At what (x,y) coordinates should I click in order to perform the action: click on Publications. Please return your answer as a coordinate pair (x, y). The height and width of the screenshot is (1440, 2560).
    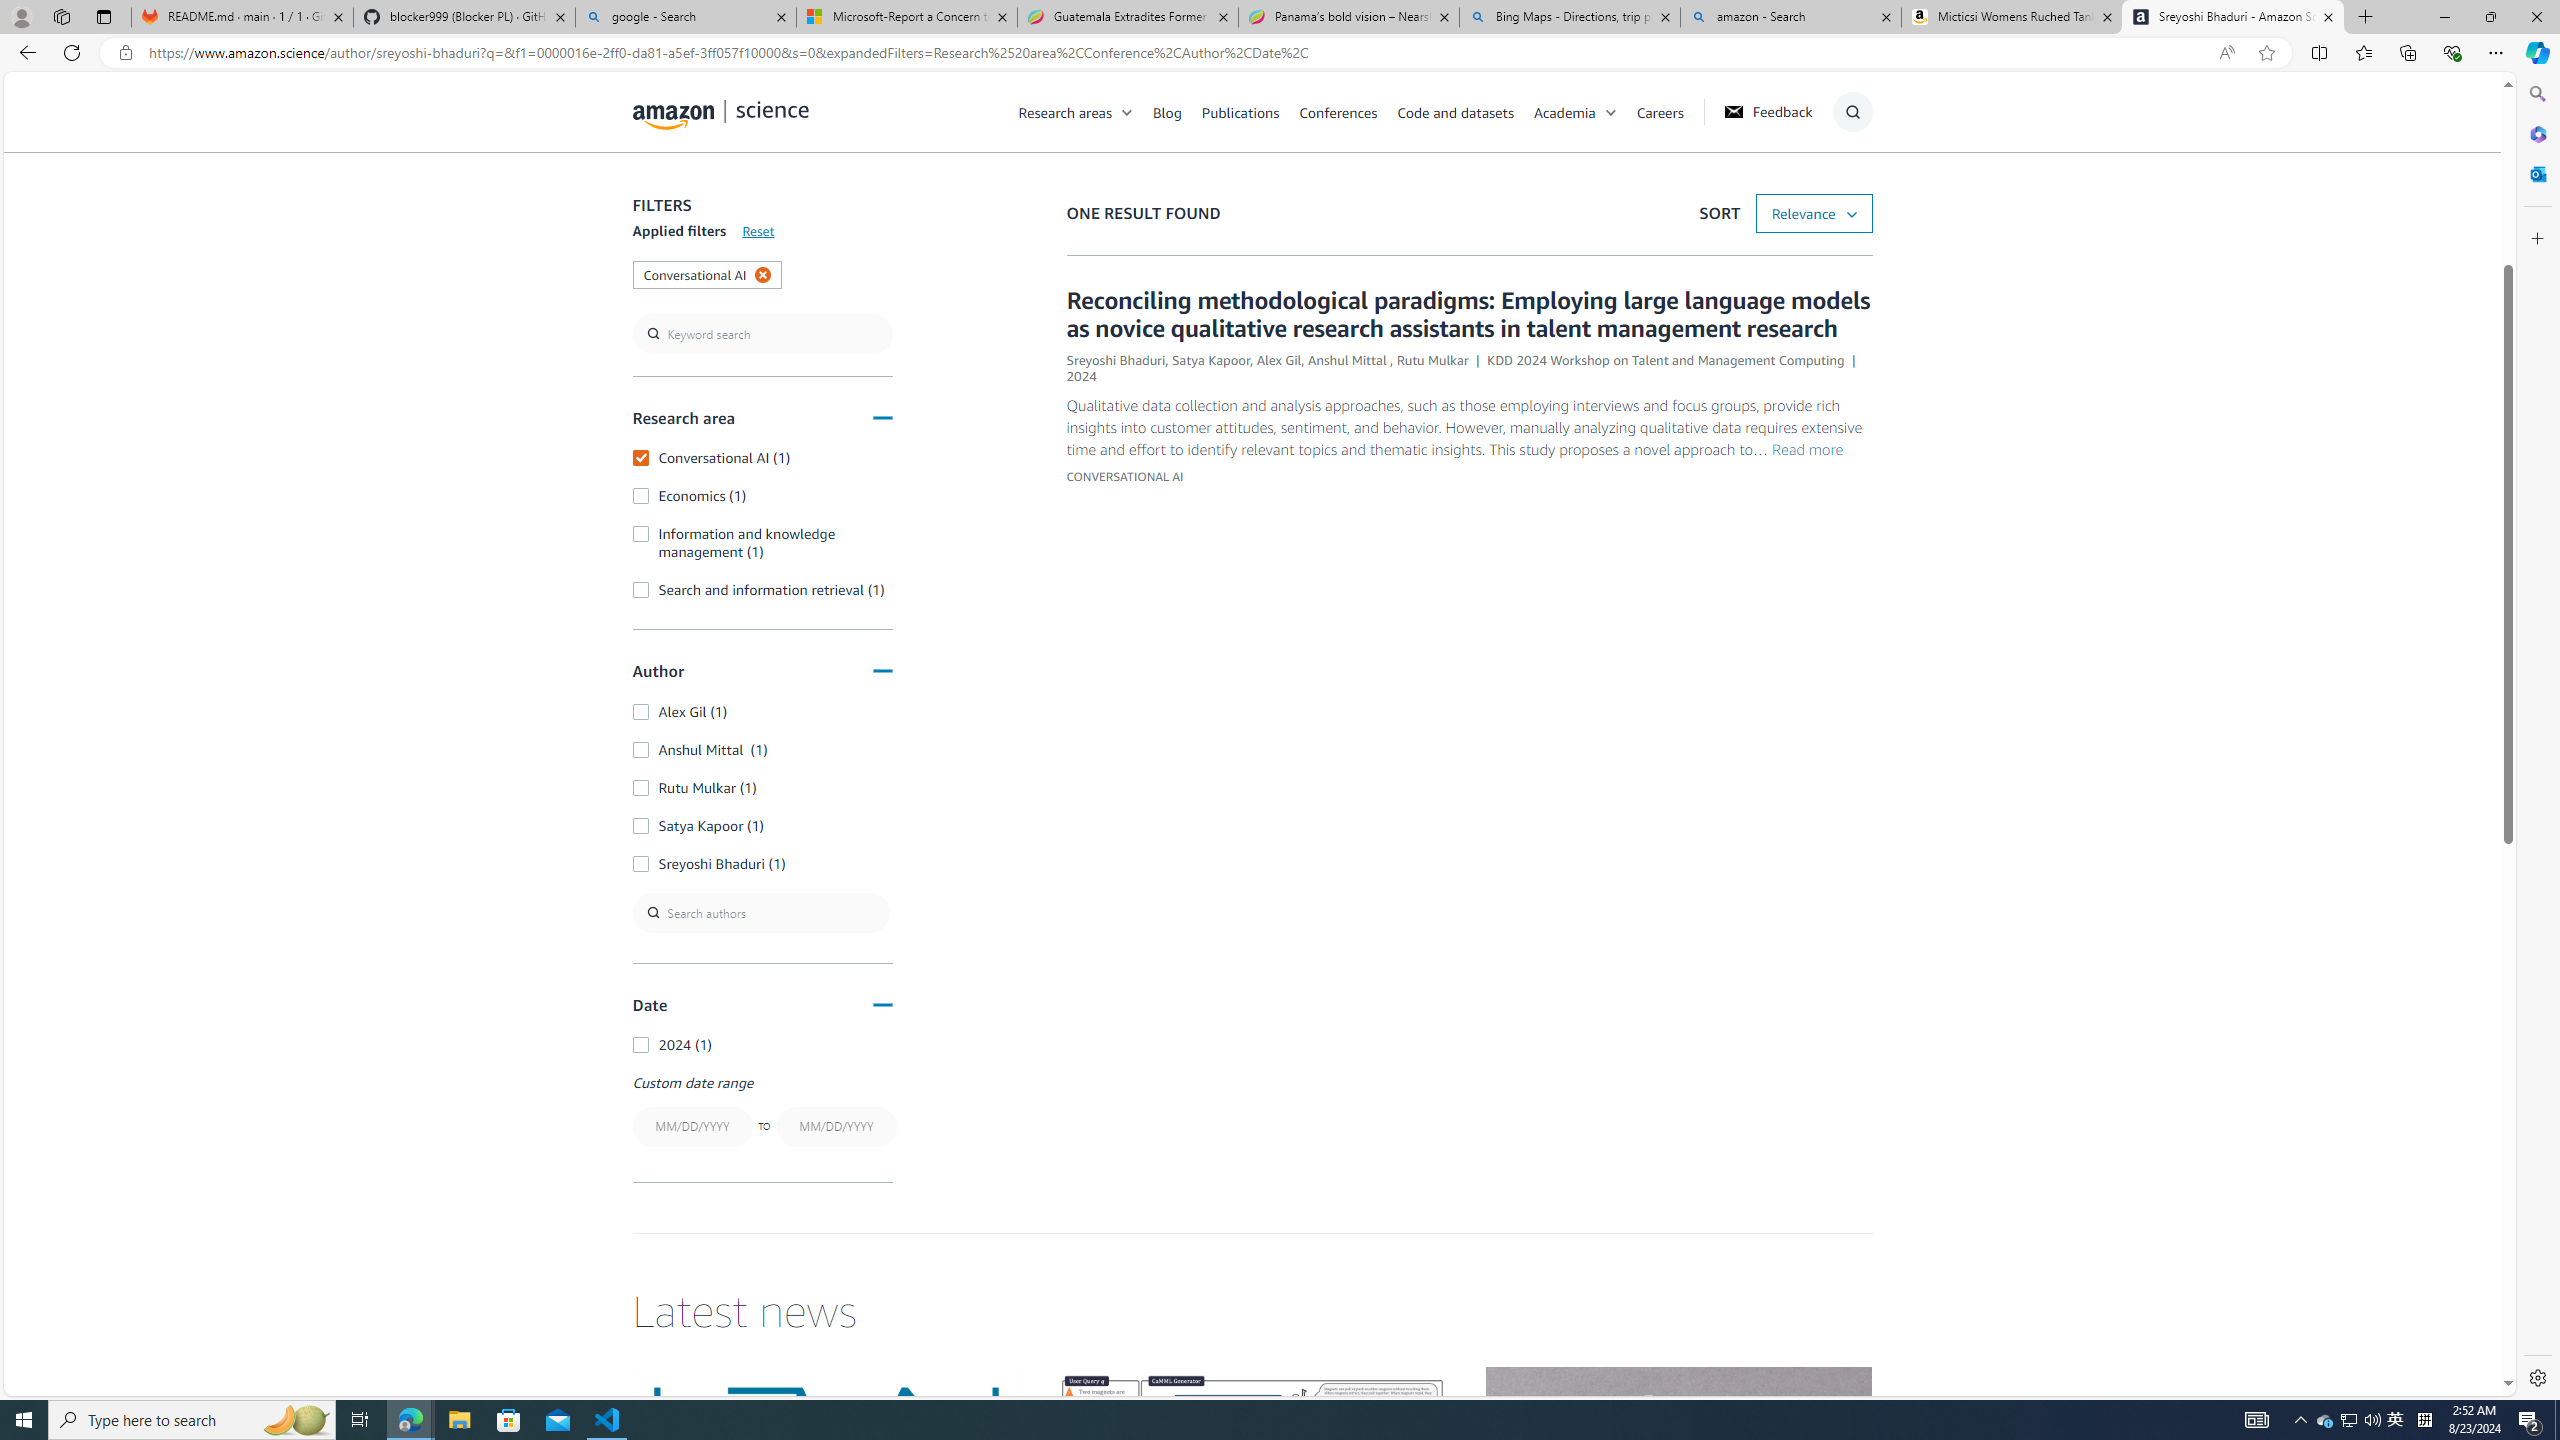
    Looking at the image, I should click on (1240, 111).